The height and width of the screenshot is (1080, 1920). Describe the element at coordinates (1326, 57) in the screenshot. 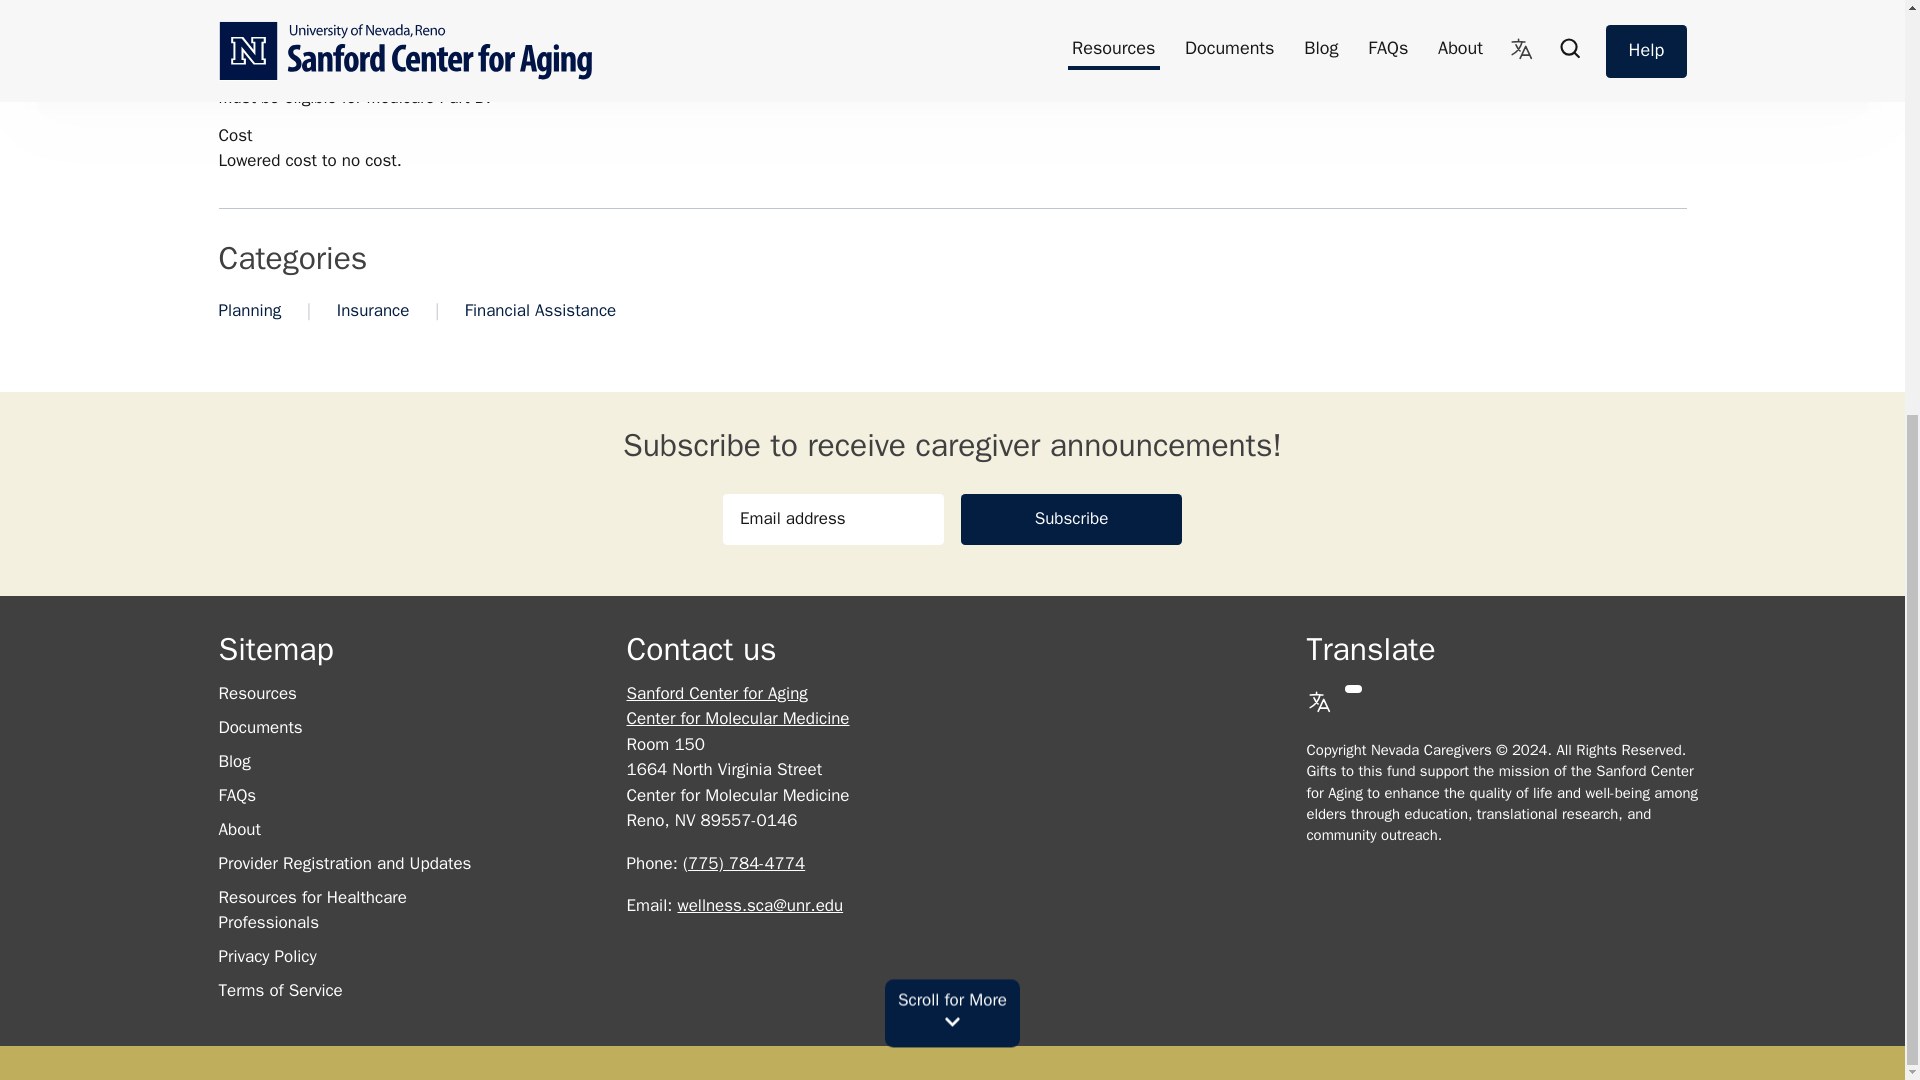

I see `Senior Rx Google Map` at that location.